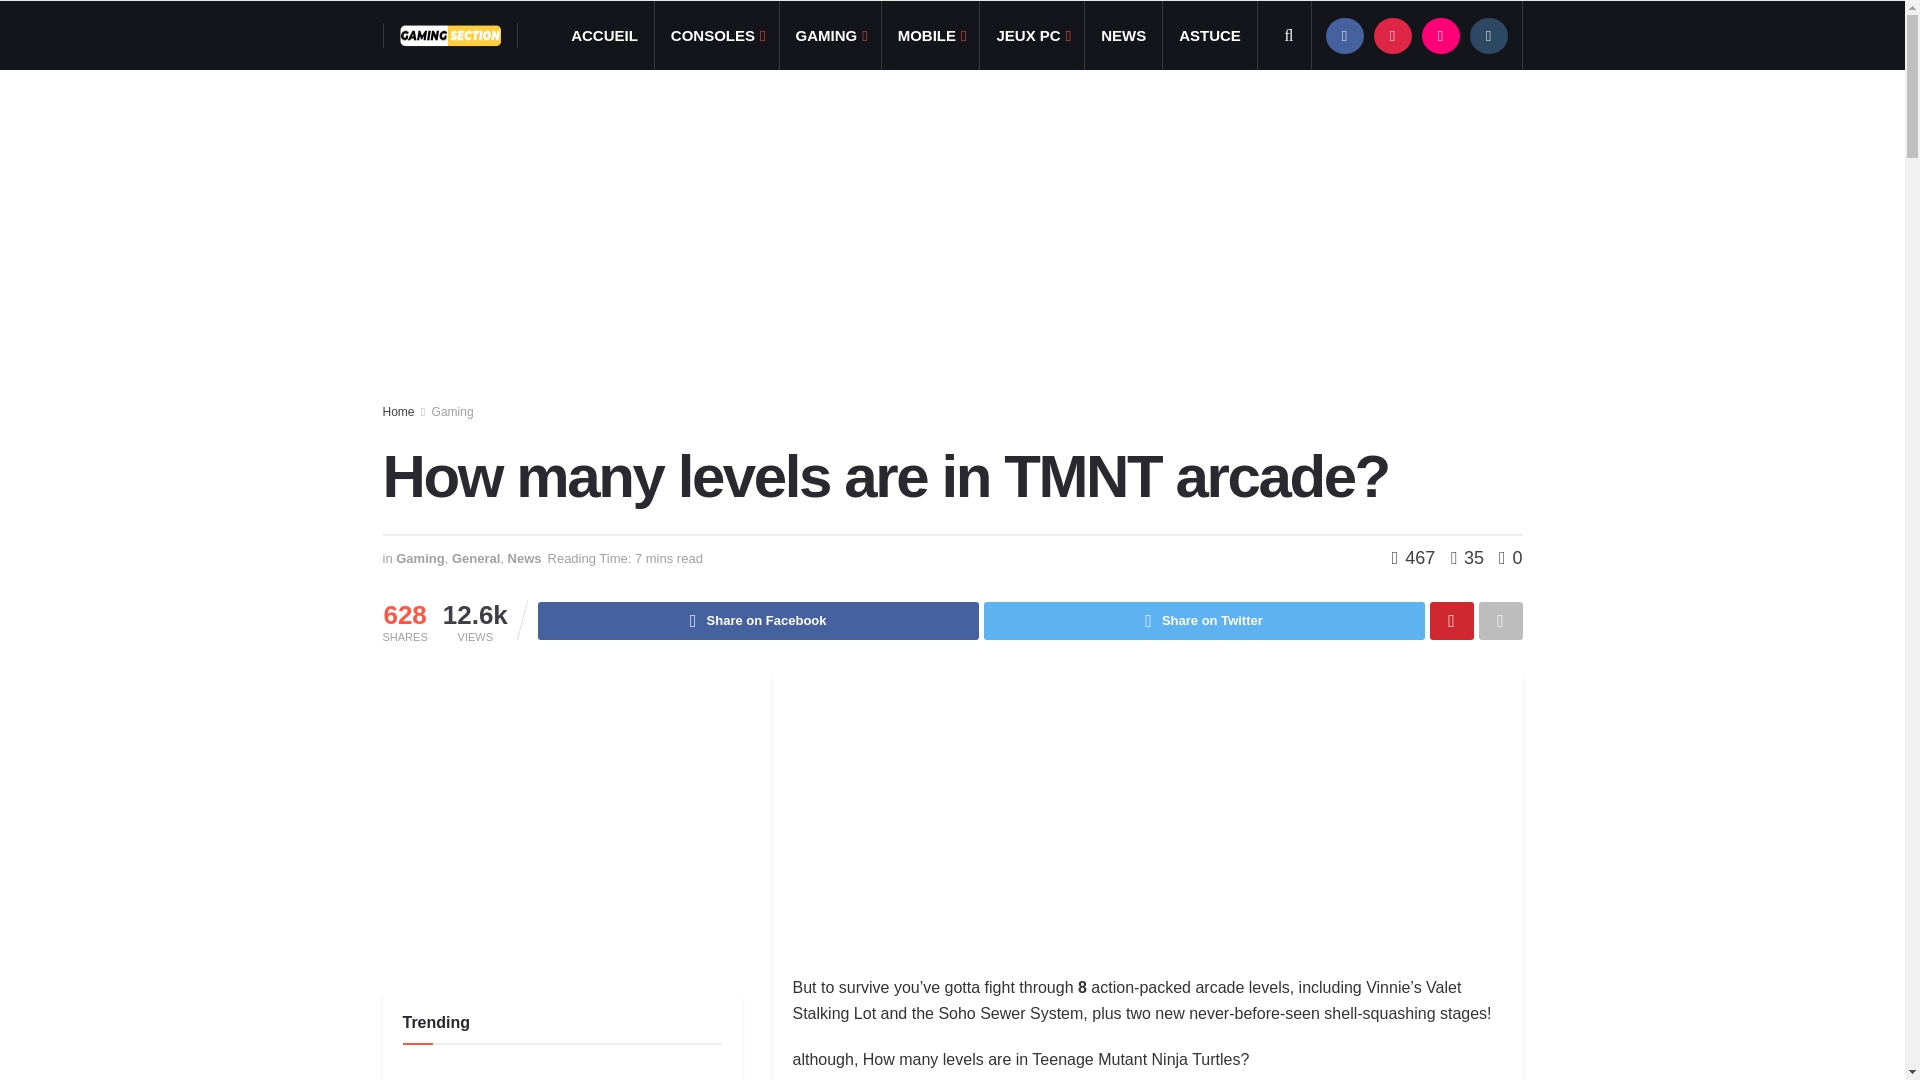  What do you see at coordinates (1210, 36) in the screenshot?
I see `ASTUCE` at bounding box center [1210, 36].